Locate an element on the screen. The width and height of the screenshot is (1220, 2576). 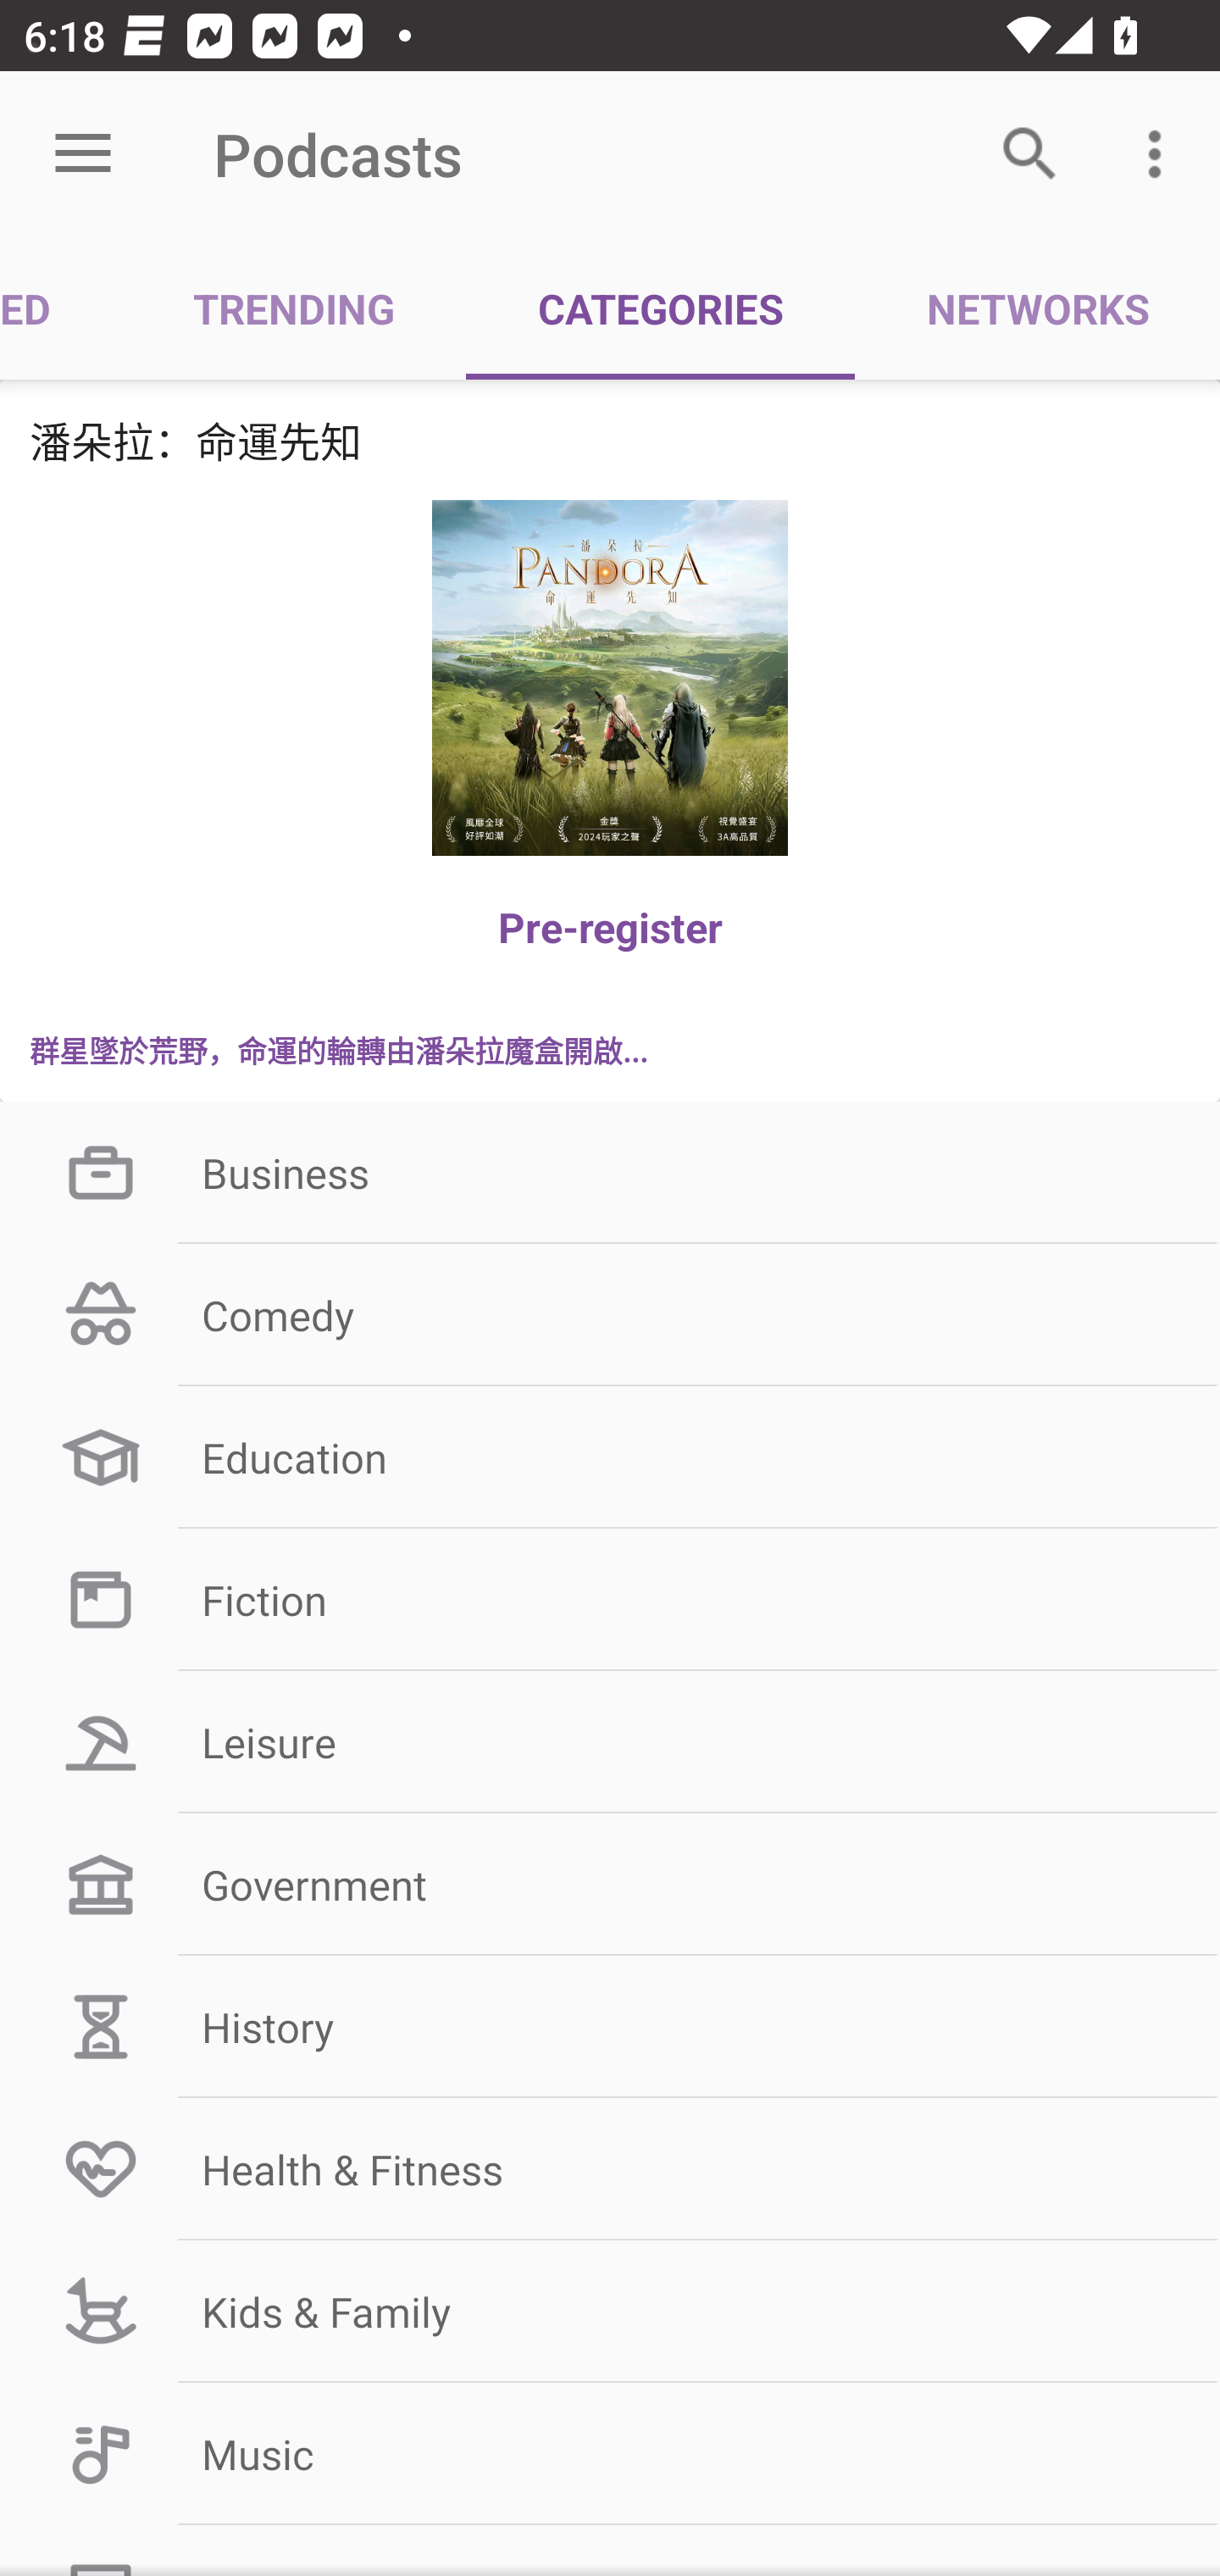
群星墜於荒野，命運的輪轉由潘朵拉魔盒開啟... is located at coordinates (610, 1049).